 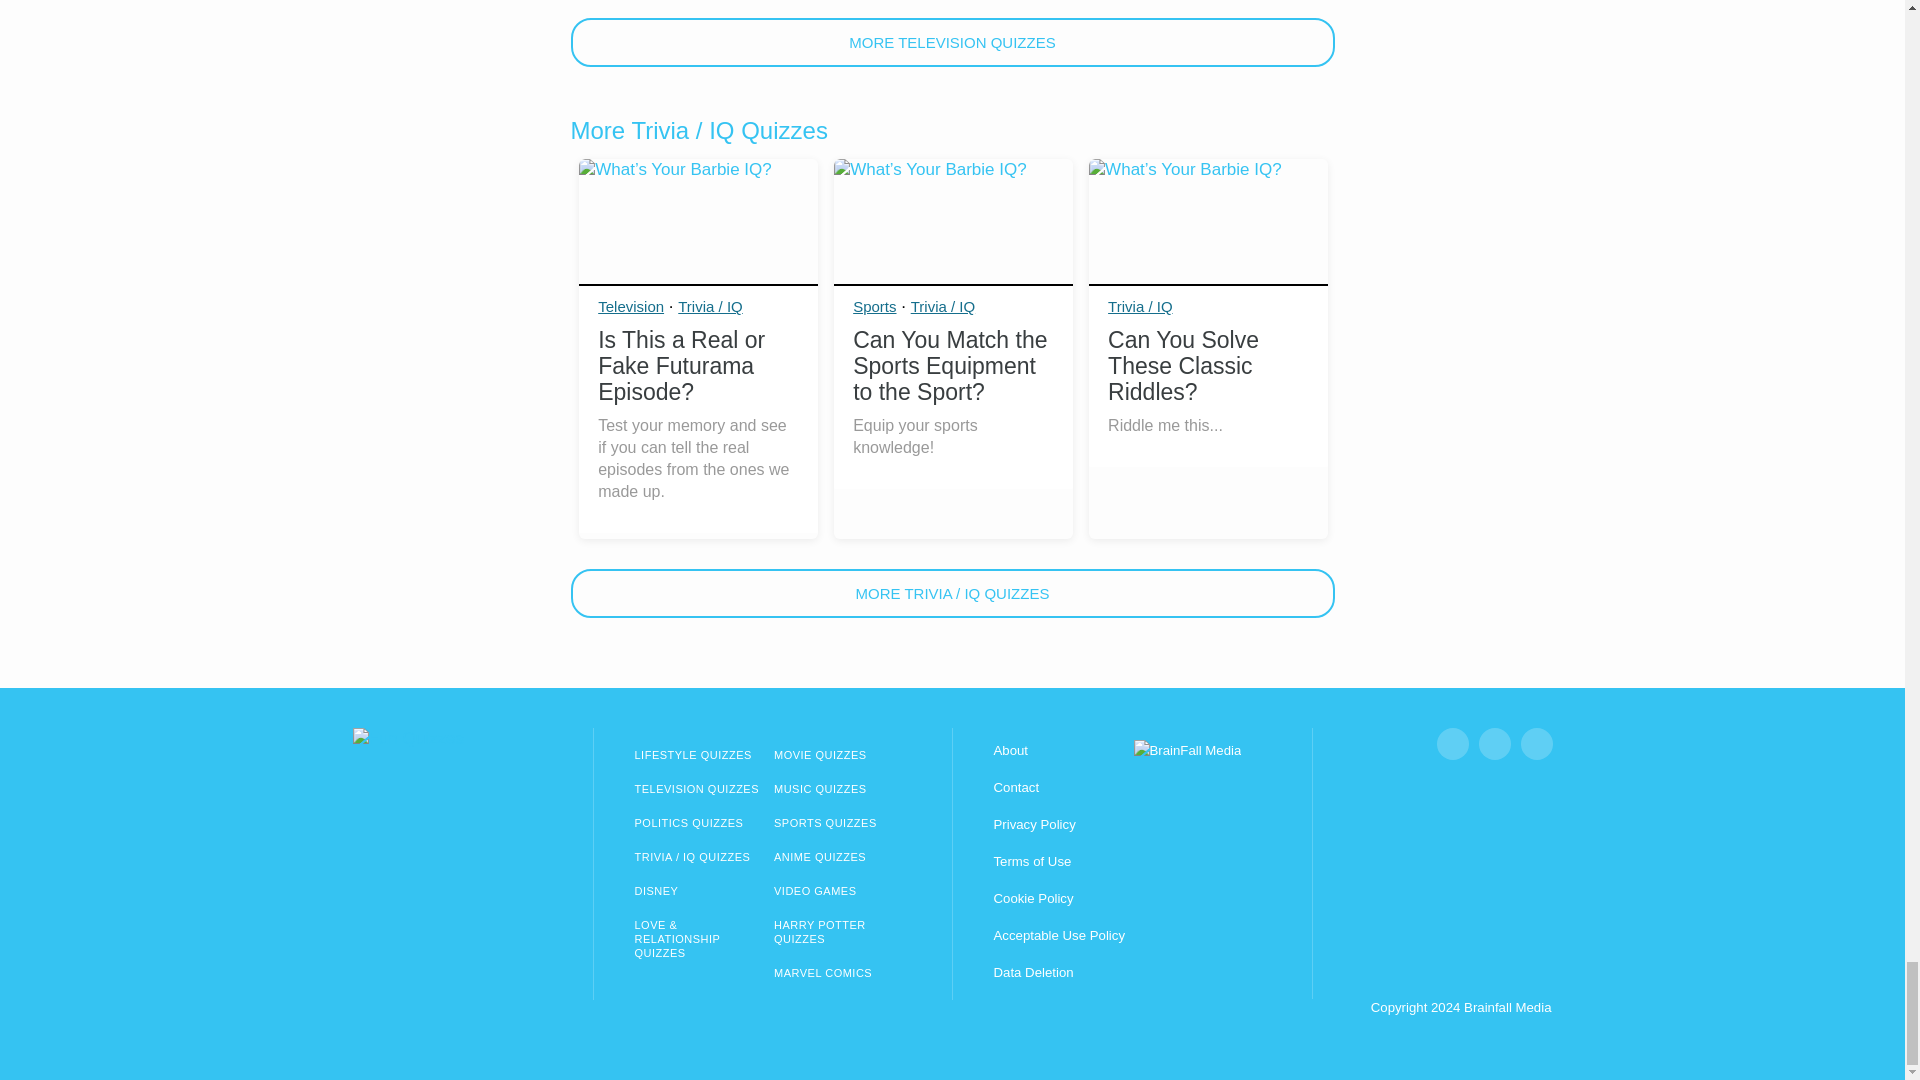 What do you see at coordinates (1494, 744) in the screenshot?
I see `Follow us on Instagram!` at bounding box center [1494, 744].